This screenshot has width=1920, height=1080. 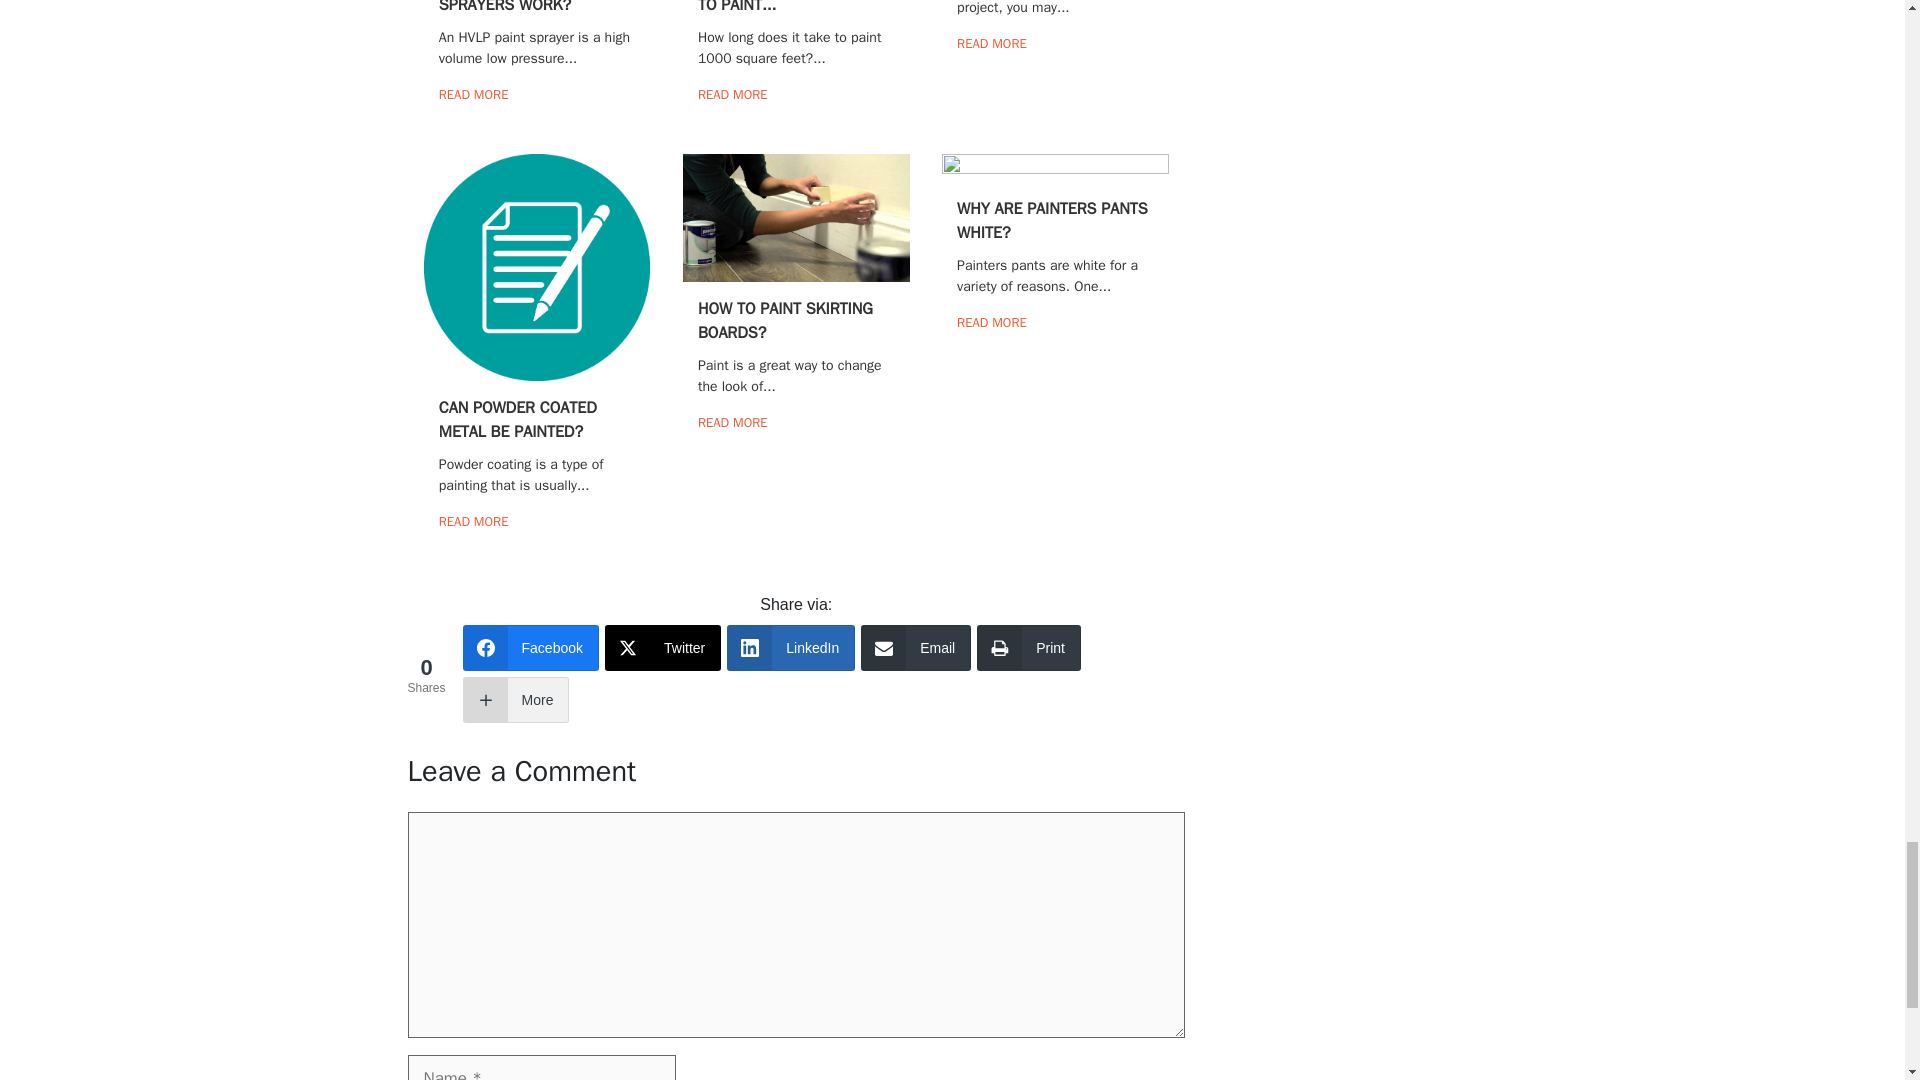 What do you see at coordinates (788, 8) in the screenshot?
I see `HOW LONG DOES IT TAKE TO PAINT...` at bounding box center [788, 8].